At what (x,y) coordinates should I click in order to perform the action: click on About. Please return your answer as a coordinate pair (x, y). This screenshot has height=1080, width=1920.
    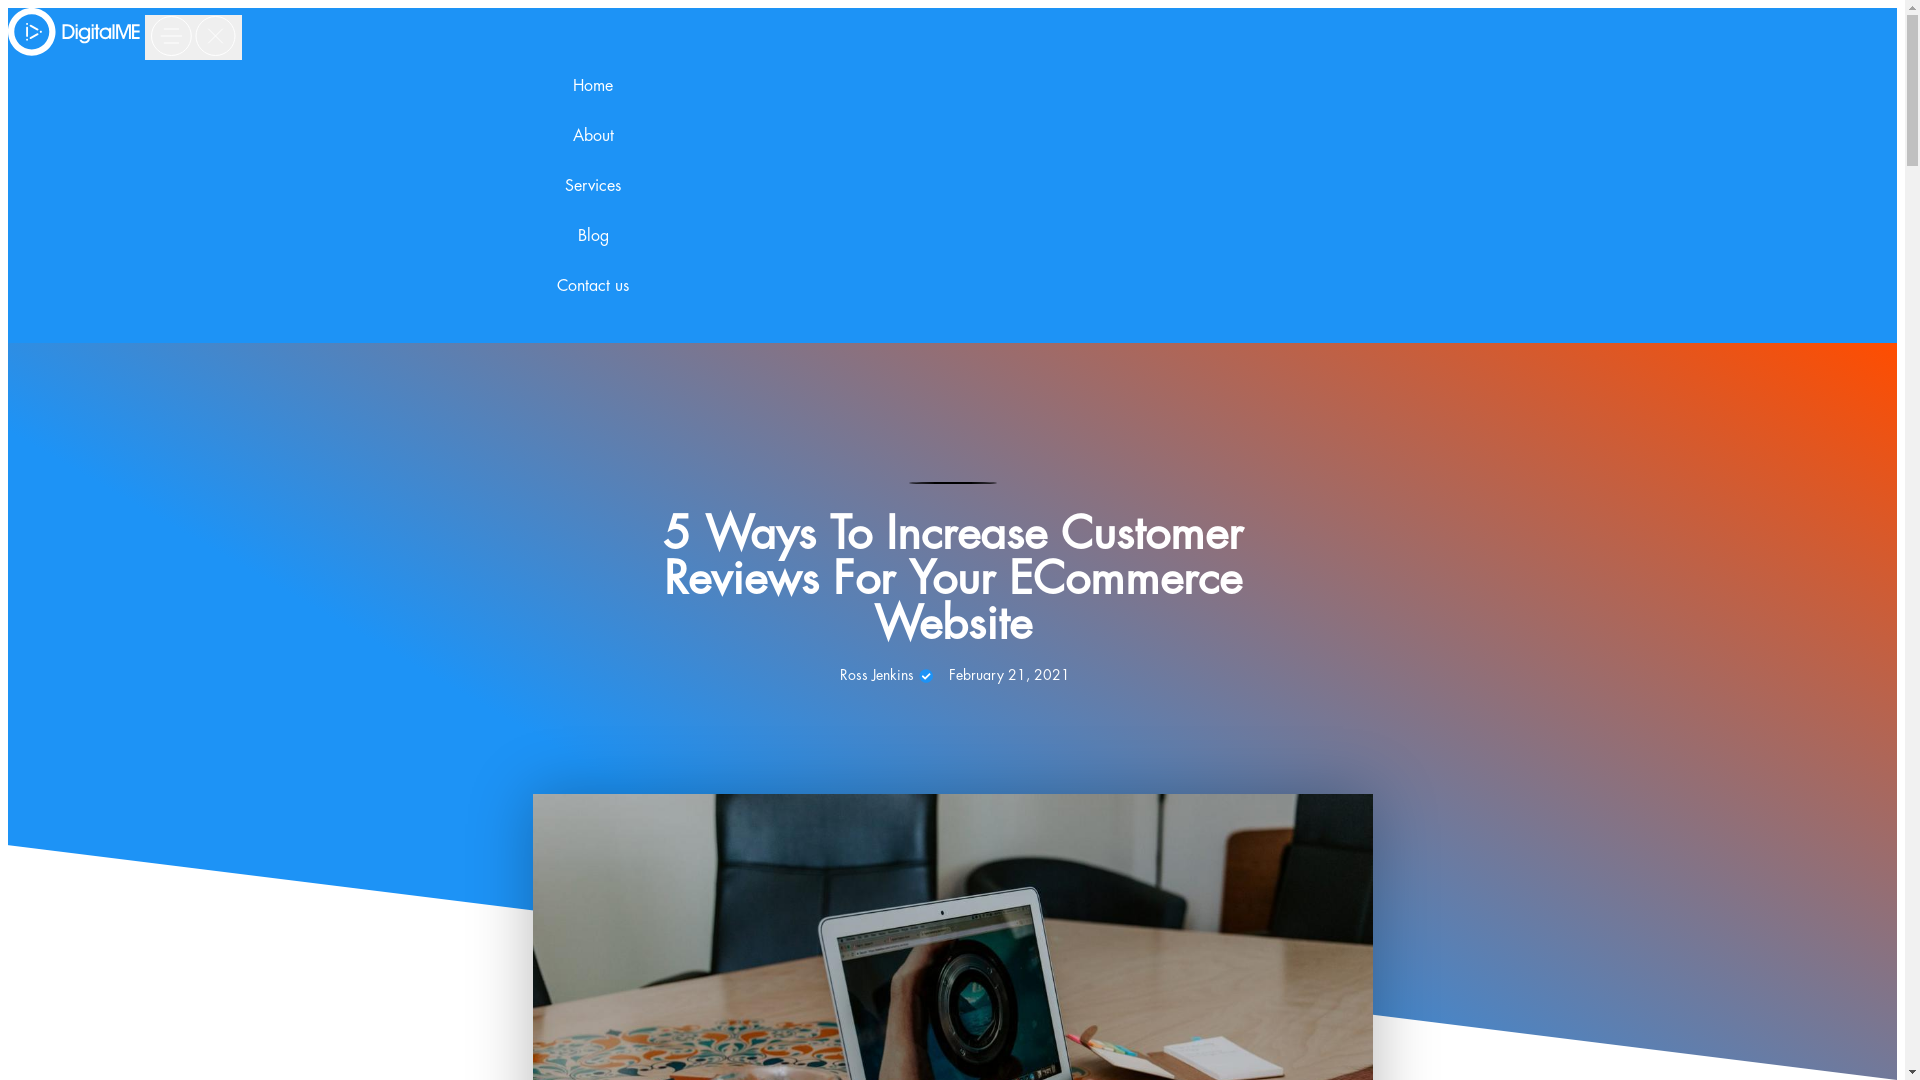
    Looking at the image, I should click on (593, 152).